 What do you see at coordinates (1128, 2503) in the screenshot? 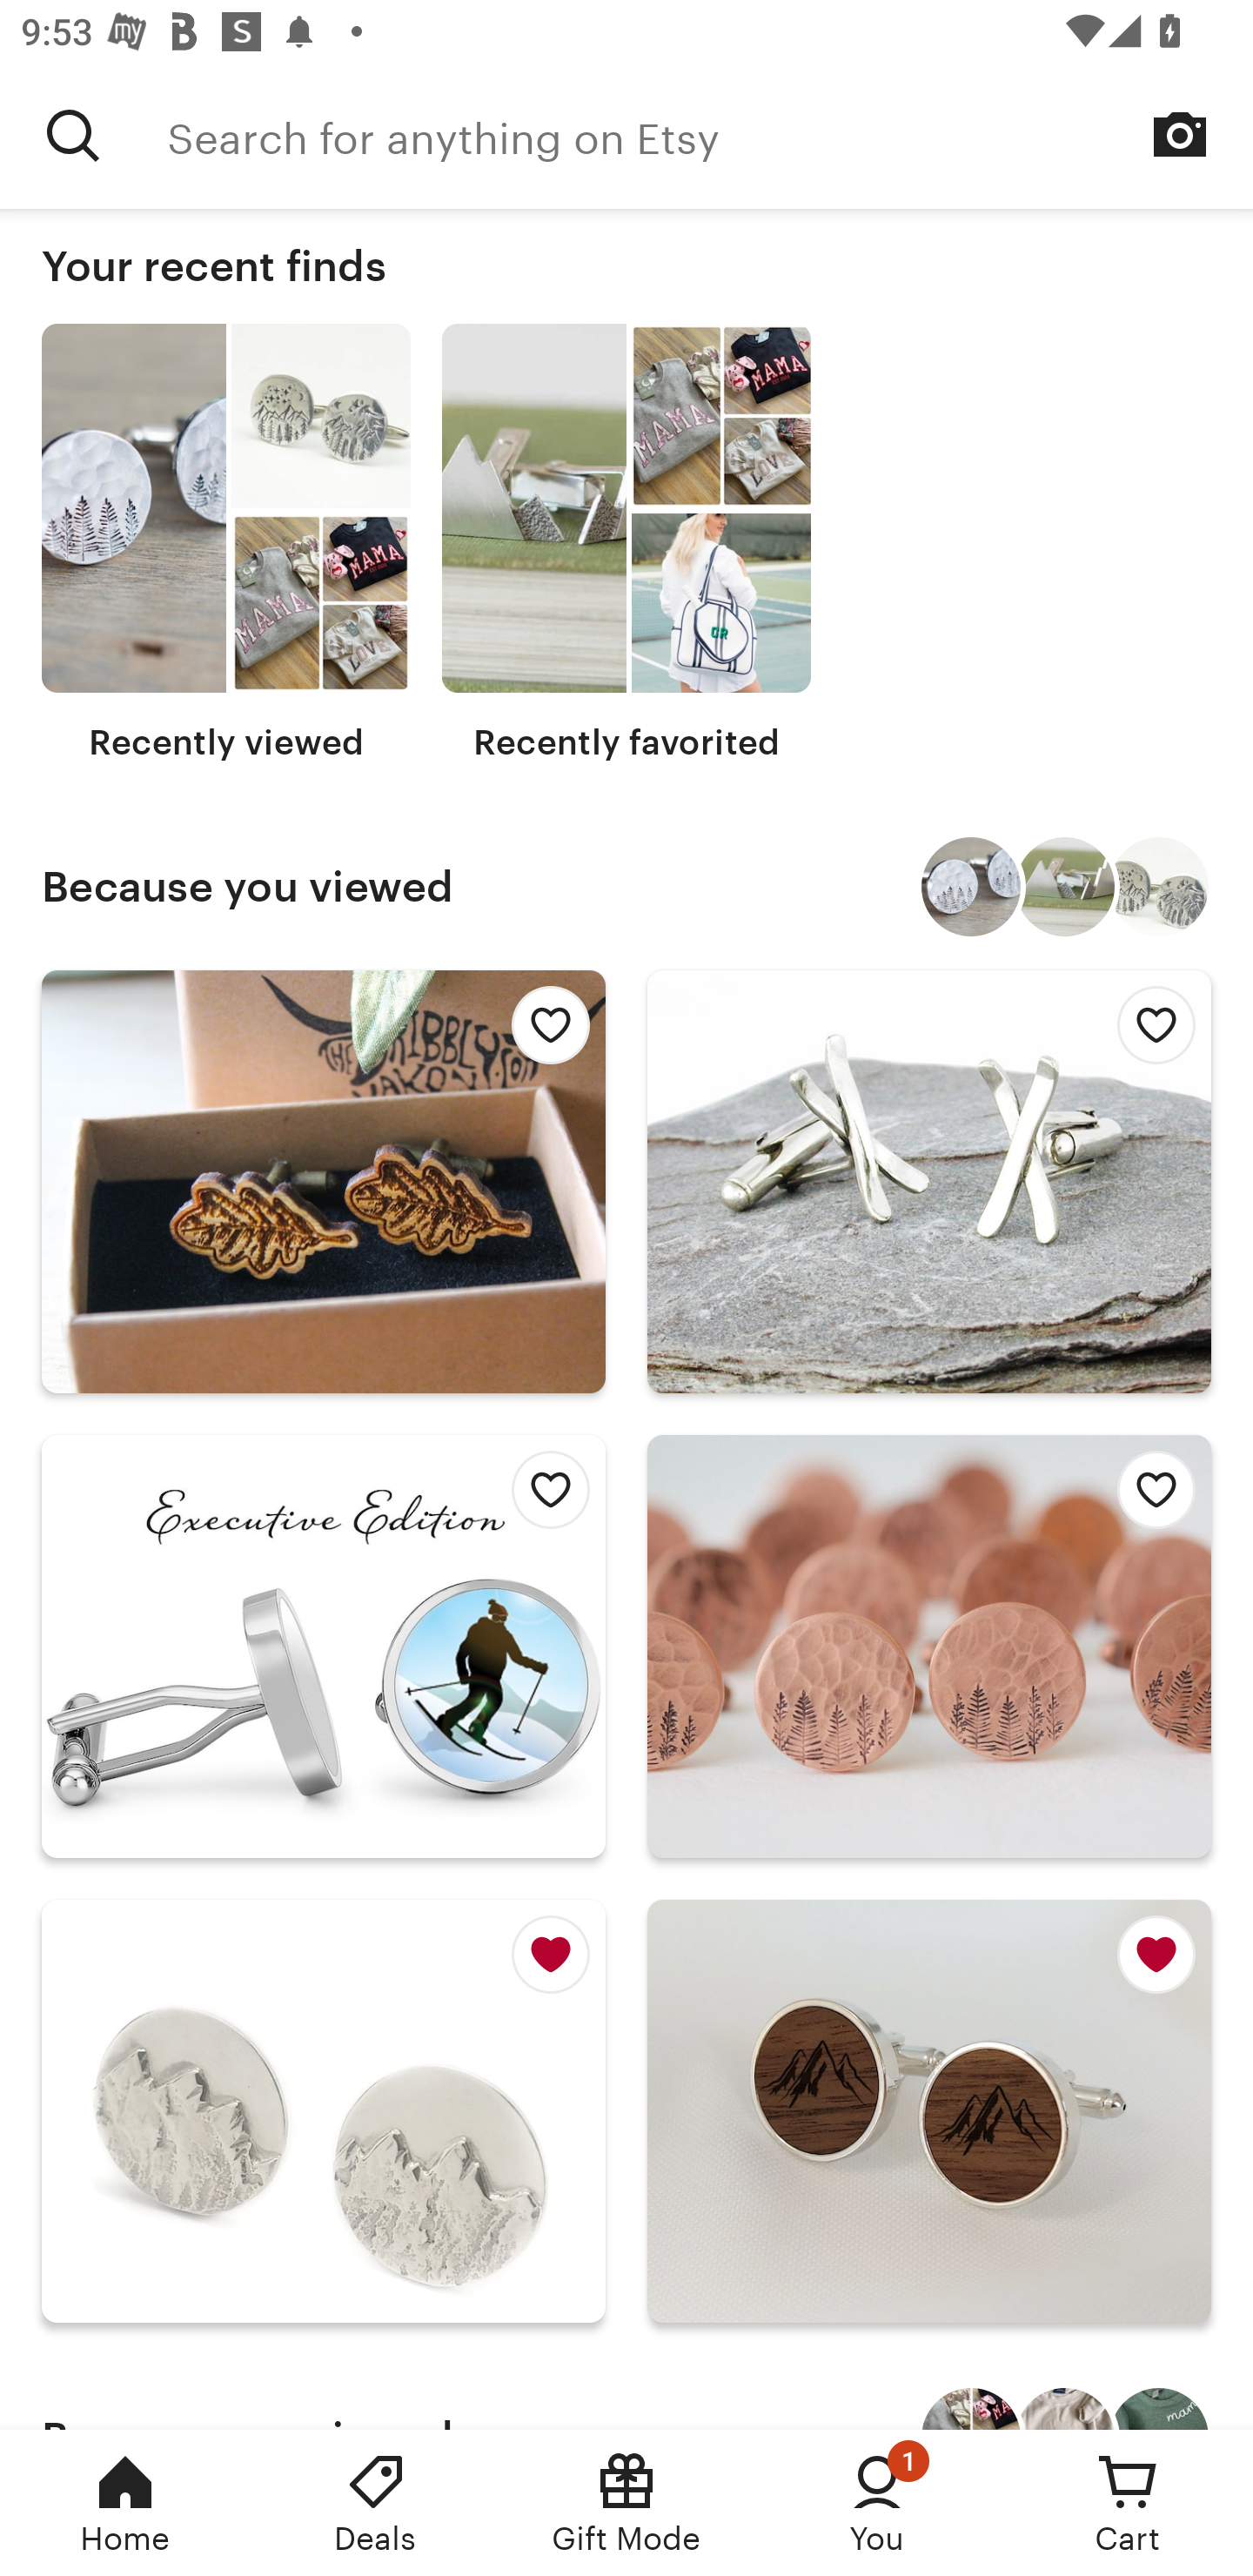
I see `Cart` at bounding box center [1128, 2503].